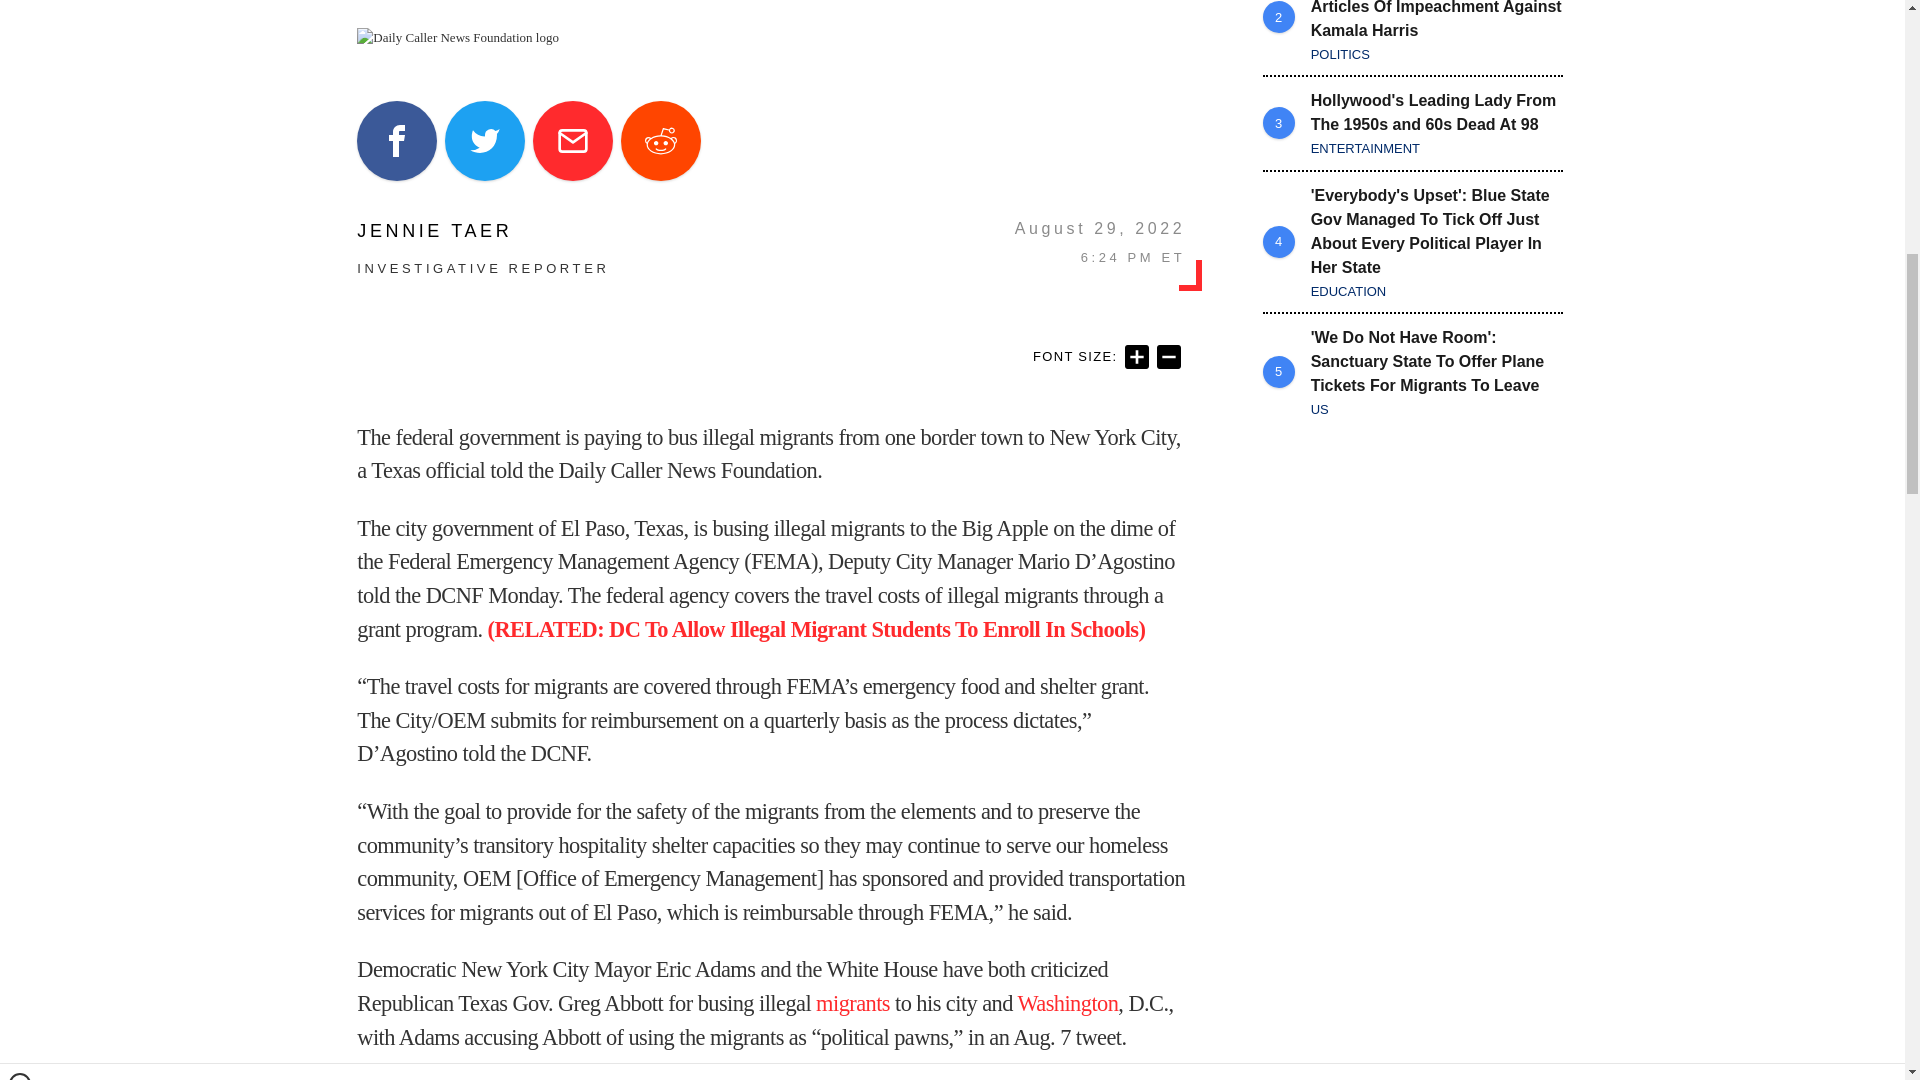 The height and width of the screenshot is (1080, 1920). What do you see at coordinates (482, 230) in the screenshot?
I see `View More Articles By Jennie Taer` at bounding box center [482, 230].